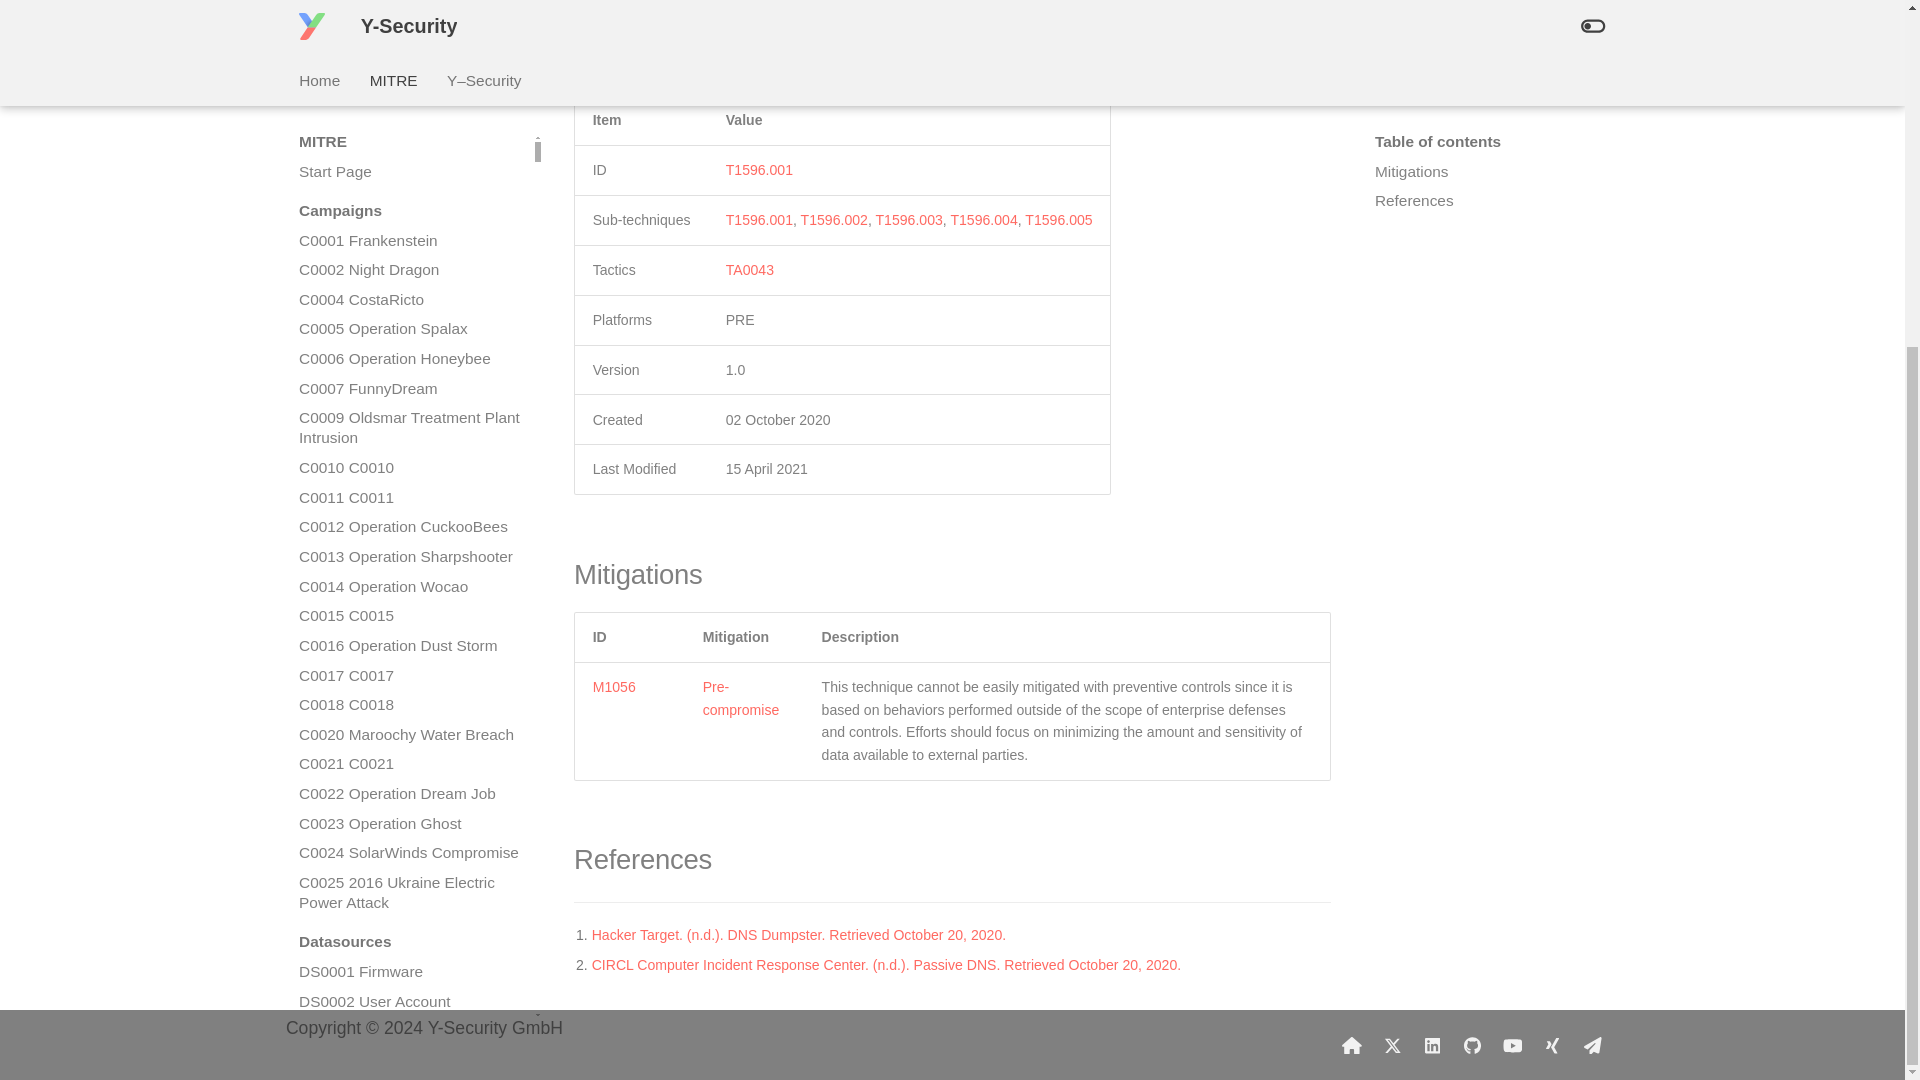 Image resolution: width=1920 pixels, height=1080 pixels. I want to click on C0020 Maroochy Water Breach, so click(410, 268).